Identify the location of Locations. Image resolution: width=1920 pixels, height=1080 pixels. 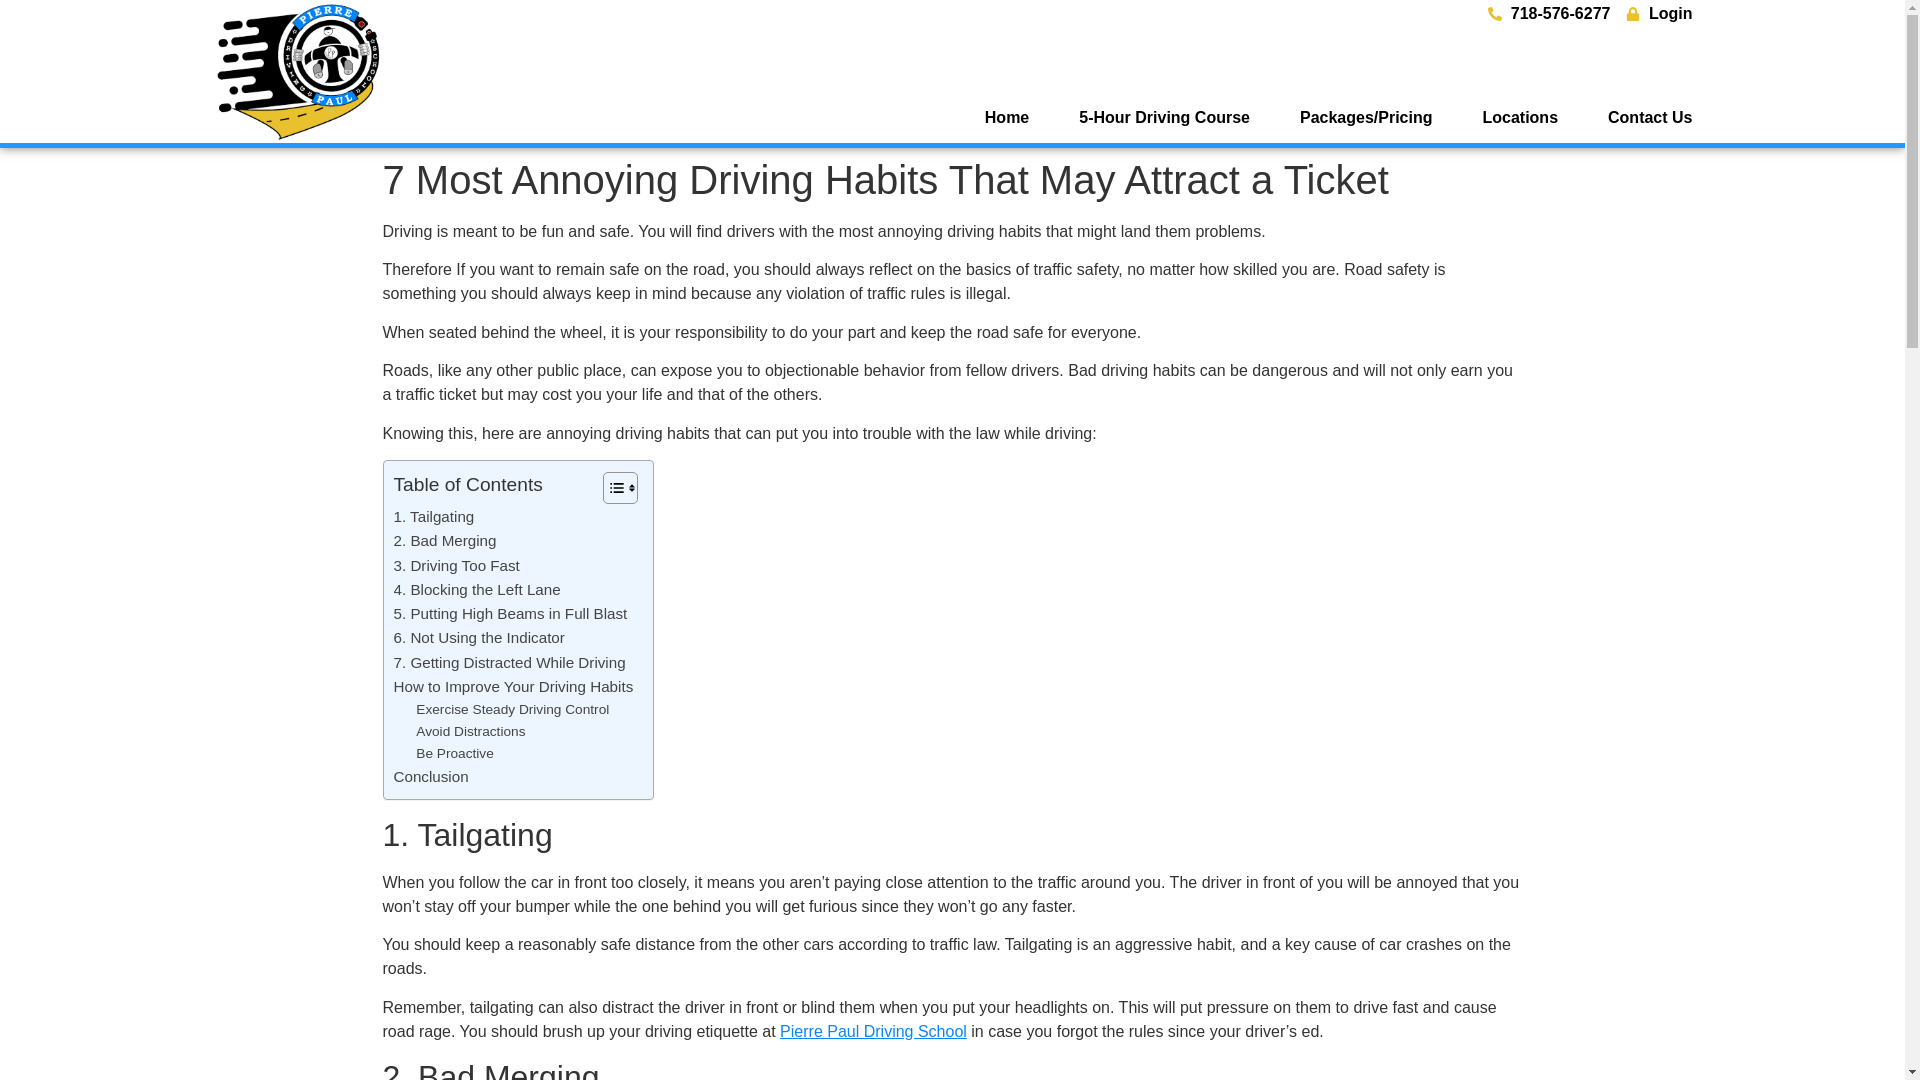
(1520, 118).